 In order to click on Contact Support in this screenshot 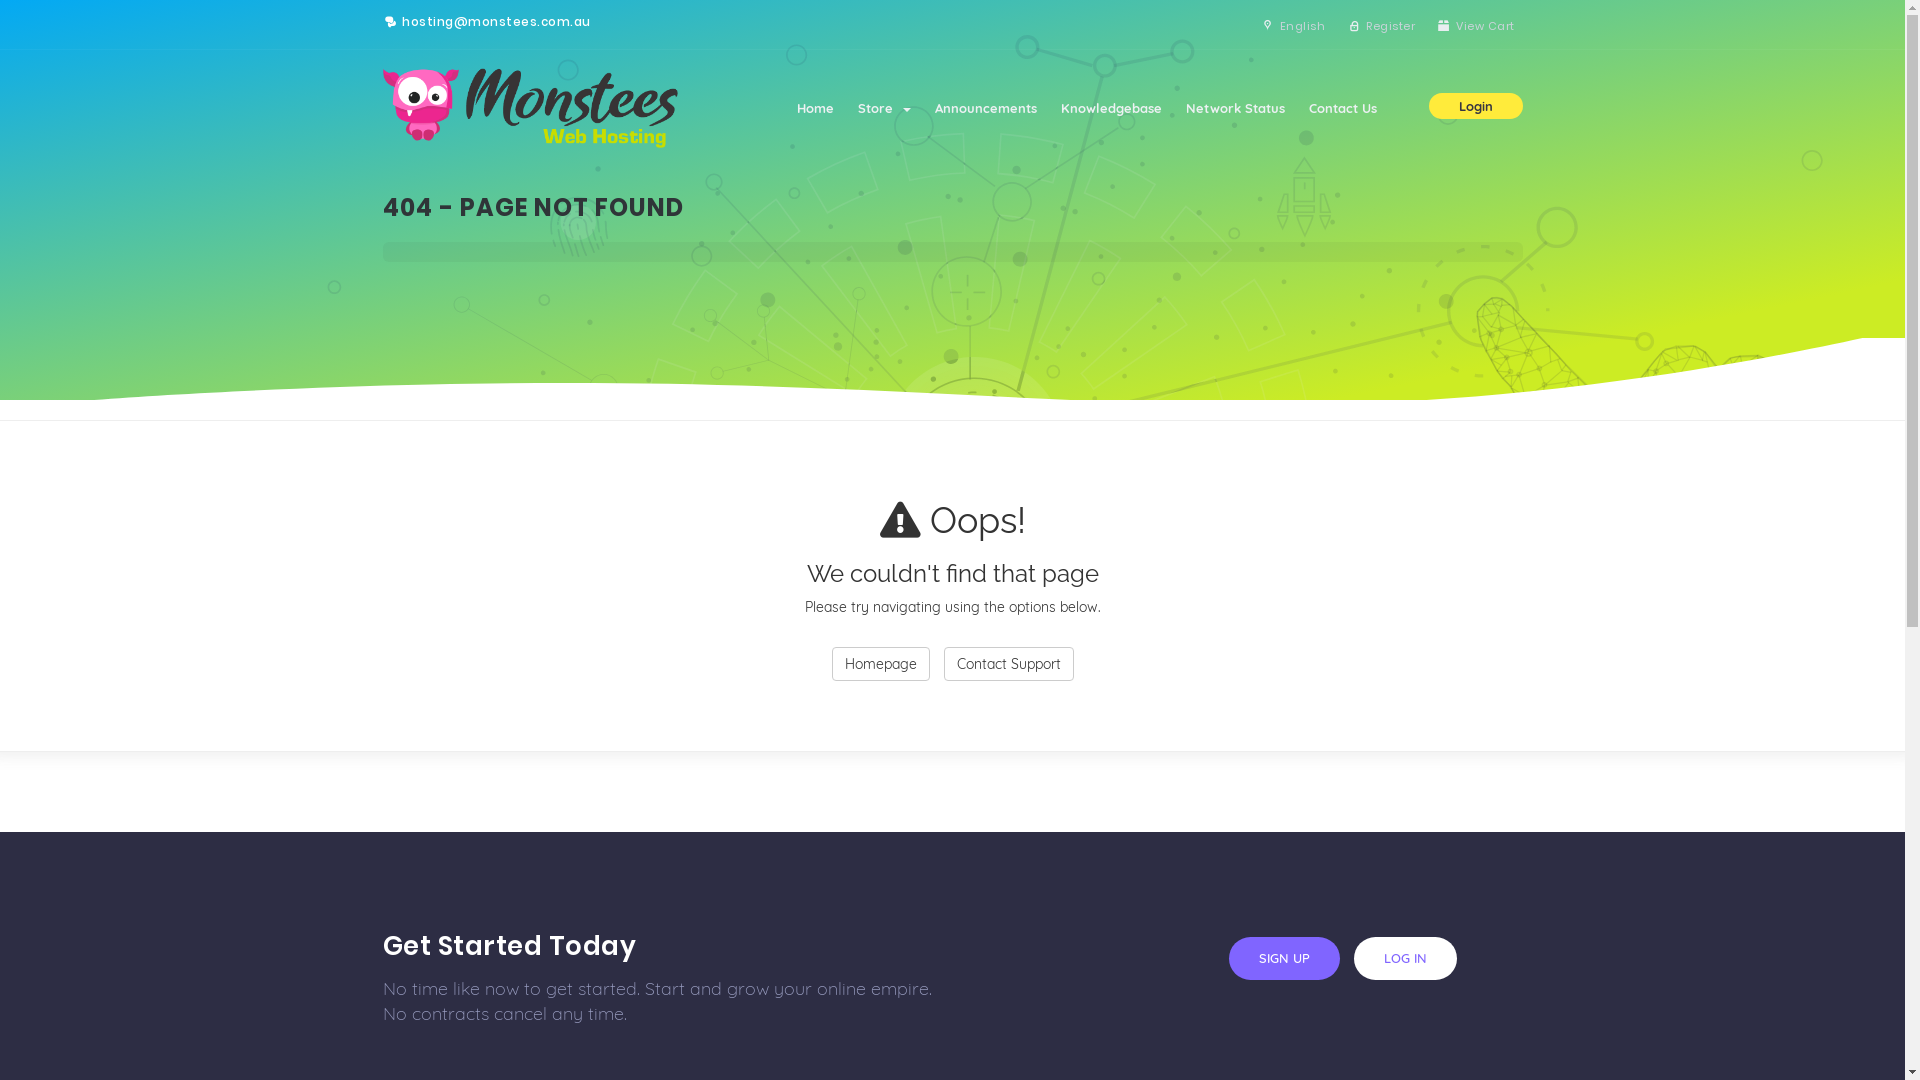, I will do `click(1009, 664)`.